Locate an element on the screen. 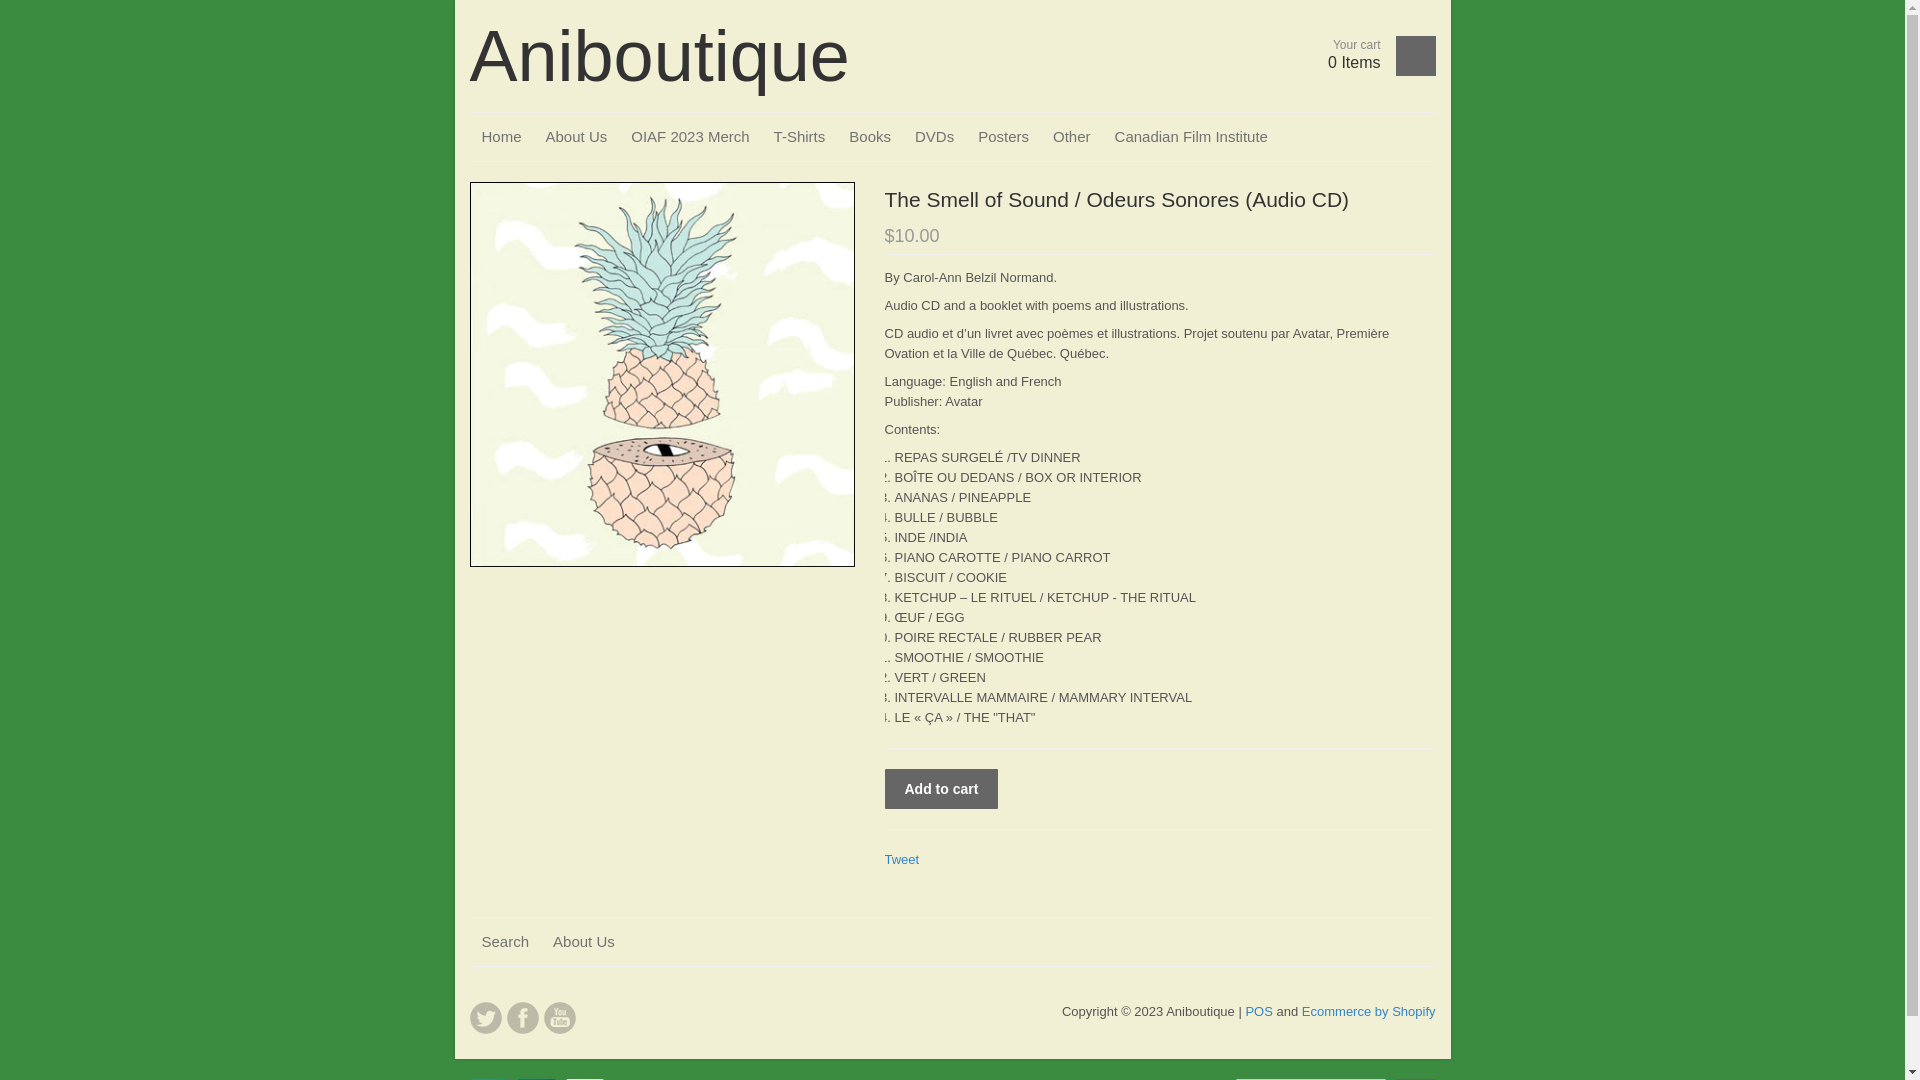  Other is located at coordinates (1072, 137).